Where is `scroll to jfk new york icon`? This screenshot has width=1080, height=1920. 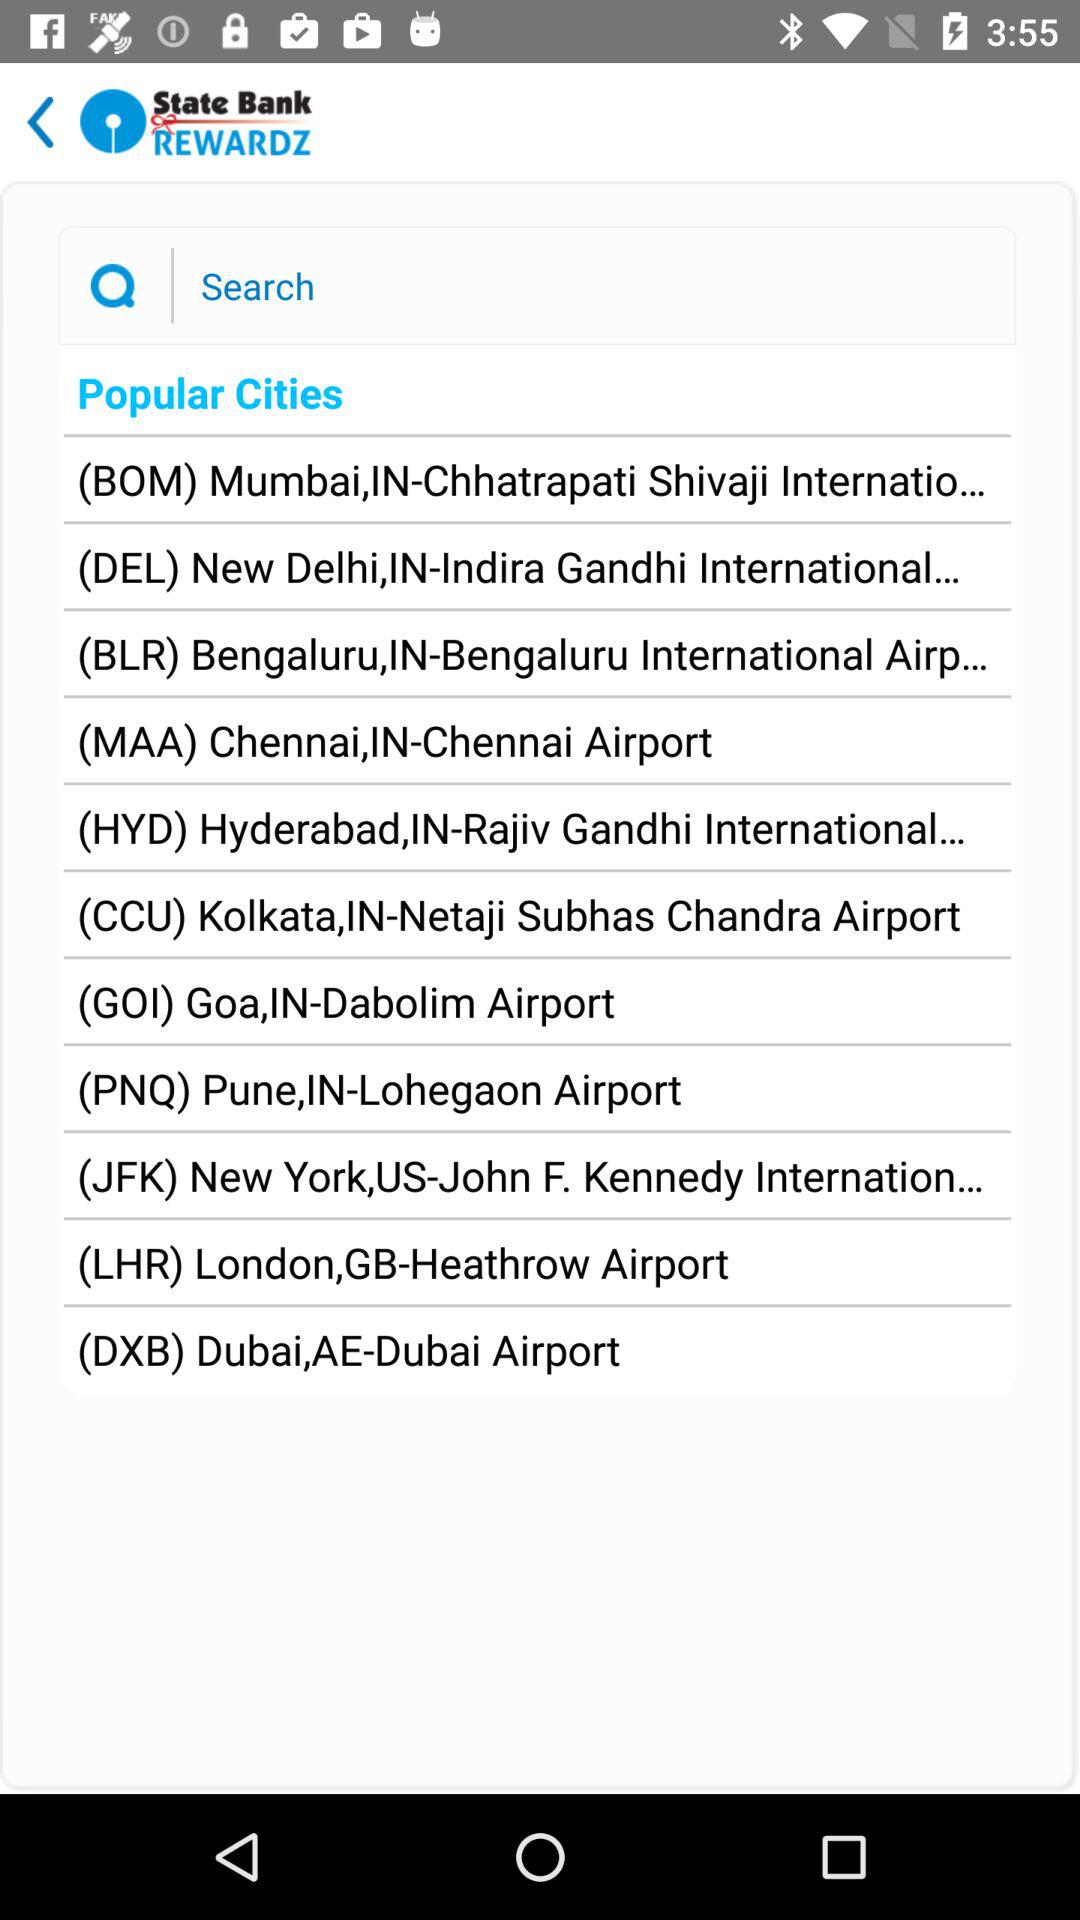
scroll to jfk new york icon is located at coordinates (537, 1174).